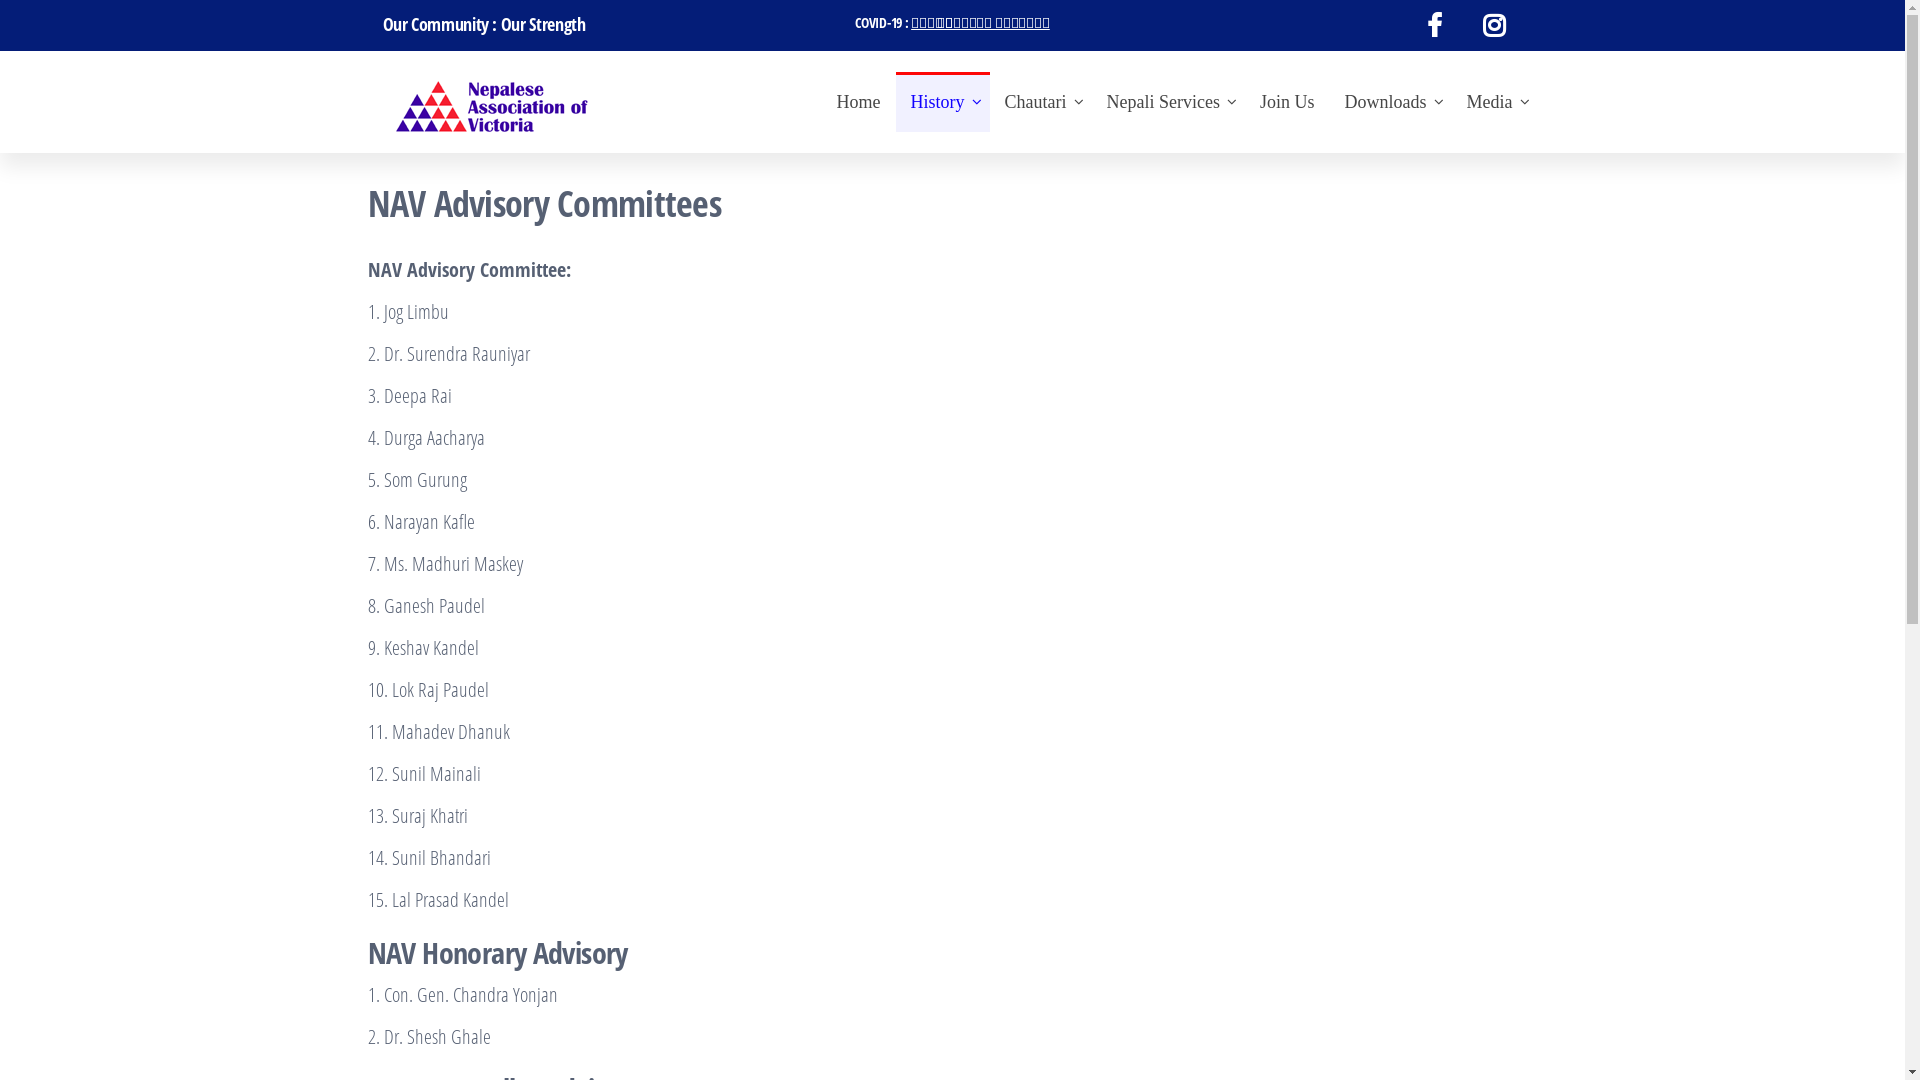 This screenshot has width=1920, height=1080. I want to click on Nepali Services, so click(1168, 102).